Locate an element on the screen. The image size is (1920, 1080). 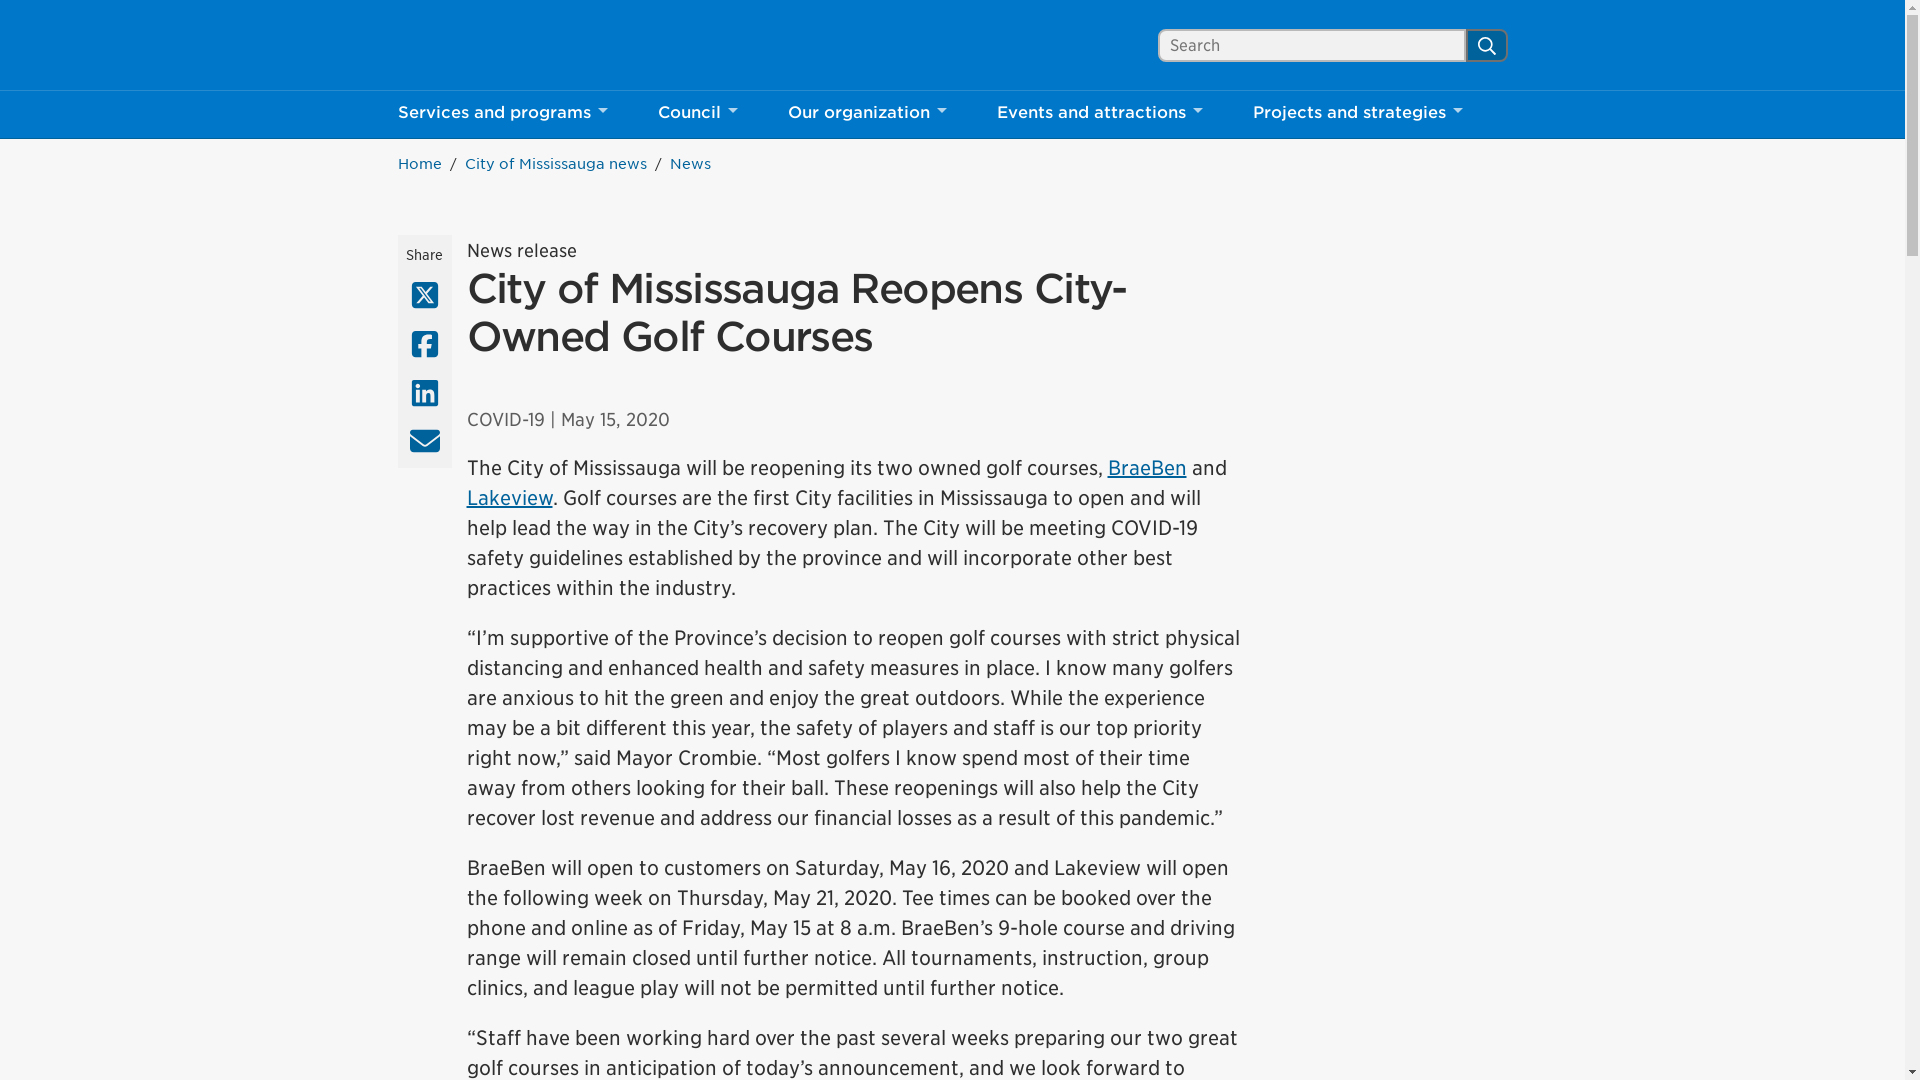
City of Mississauga home is located at coordinates (487, 45).